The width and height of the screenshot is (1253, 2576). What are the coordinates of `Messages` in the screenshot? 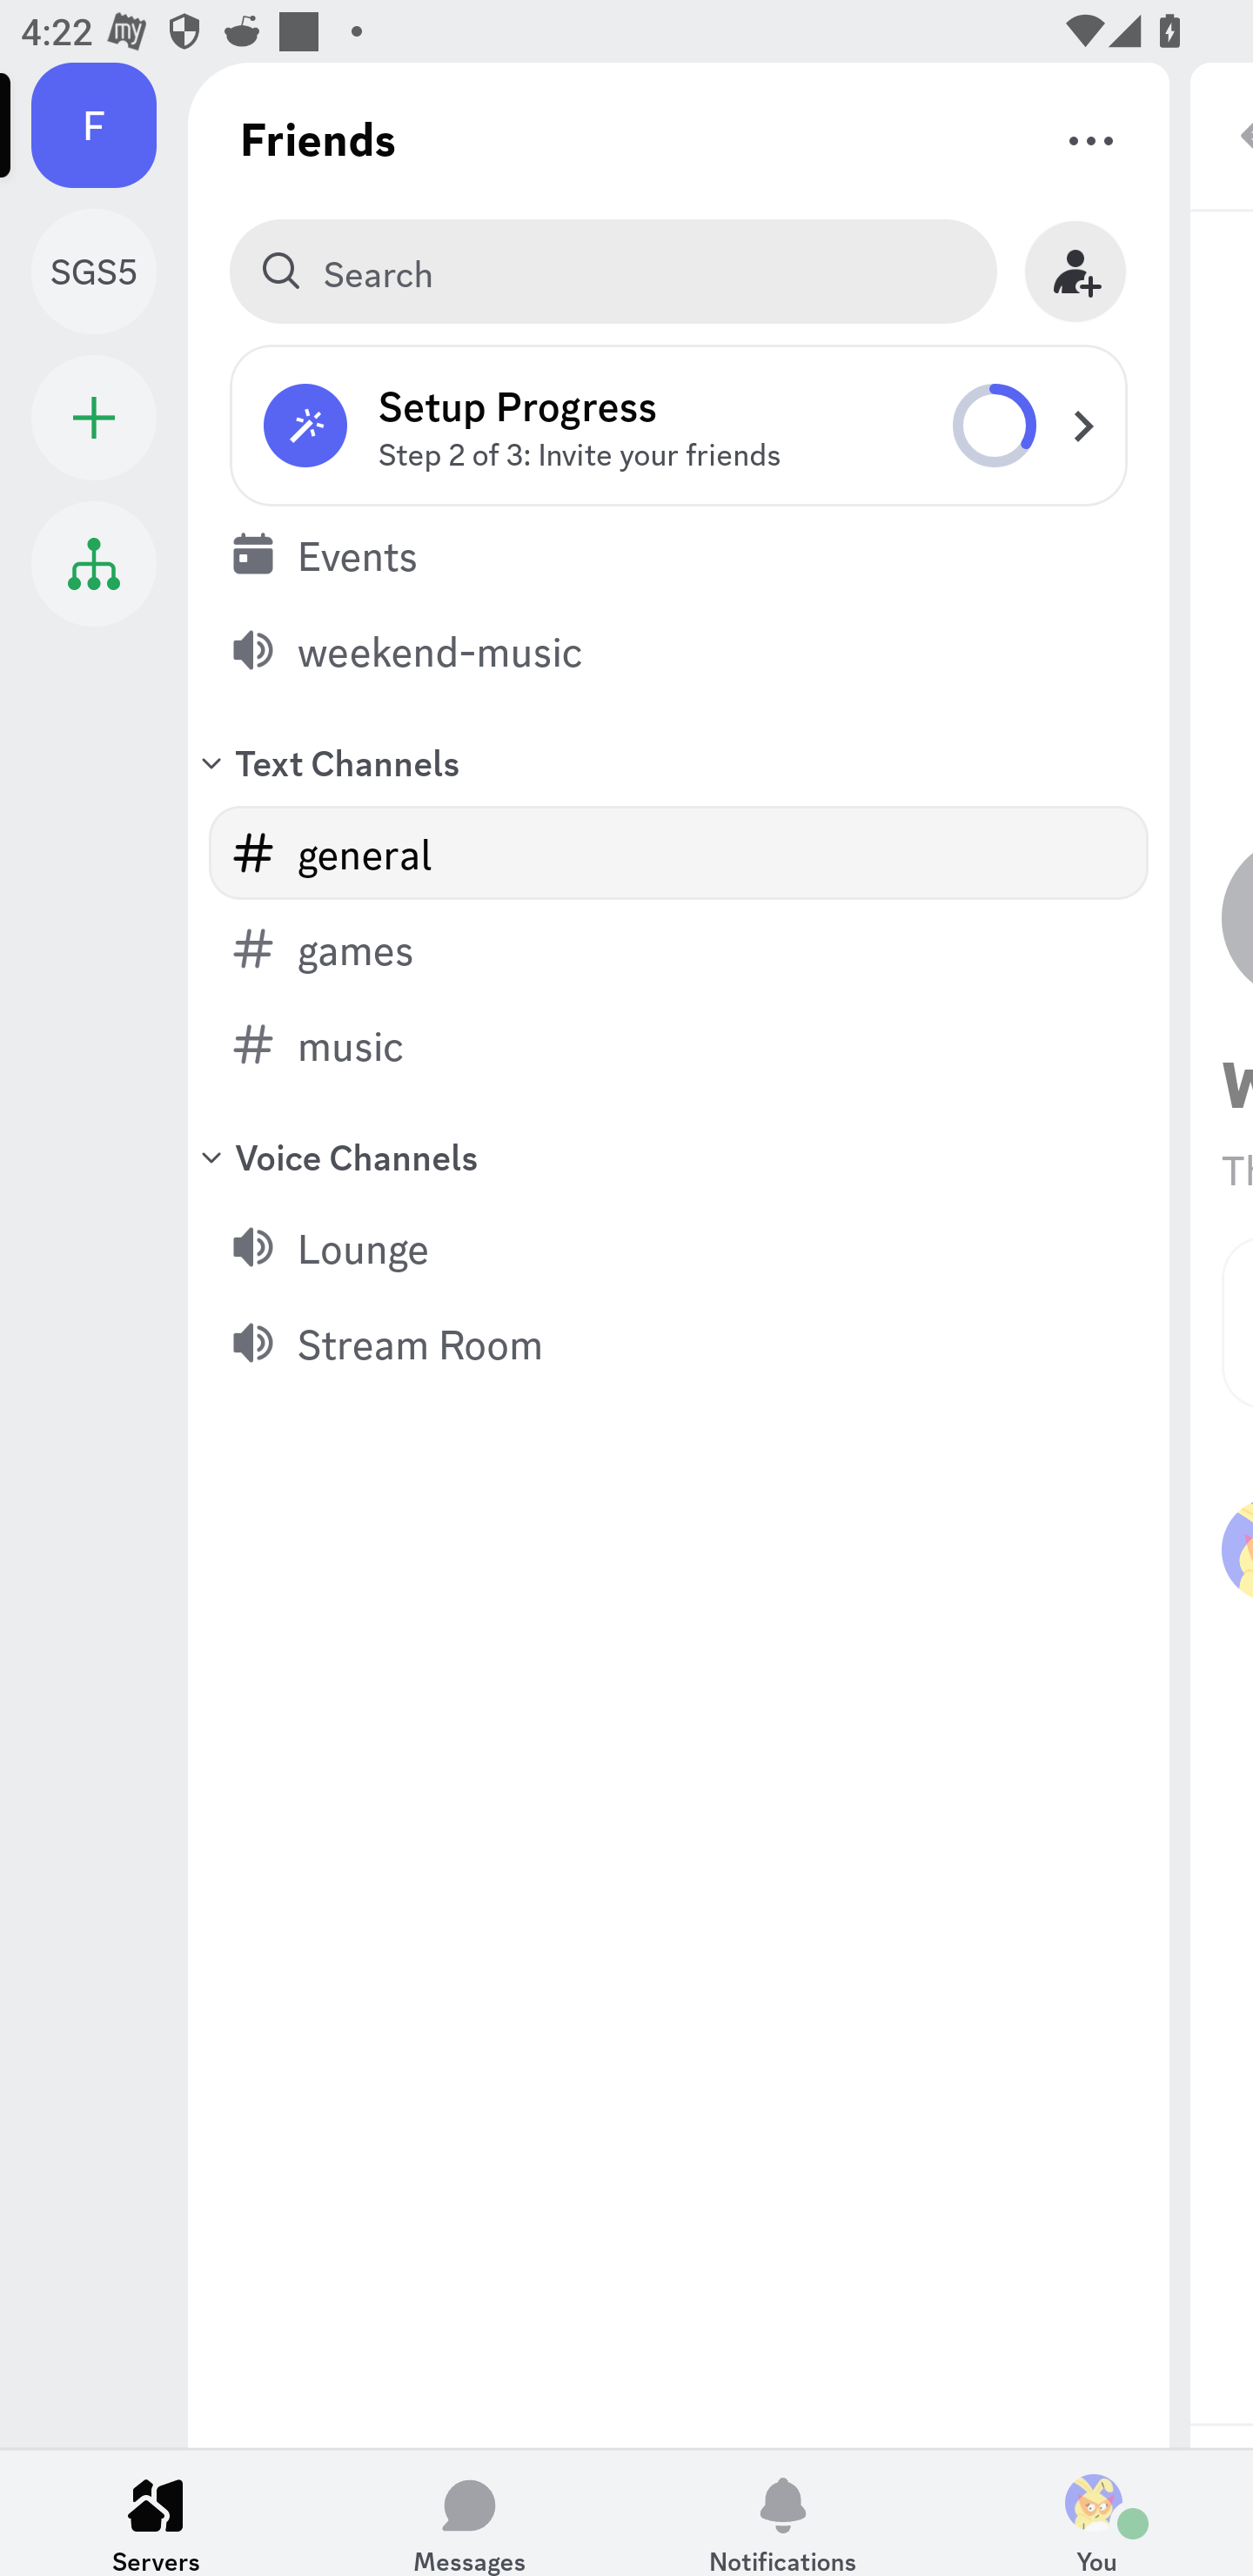 It's located at (470, 2512).